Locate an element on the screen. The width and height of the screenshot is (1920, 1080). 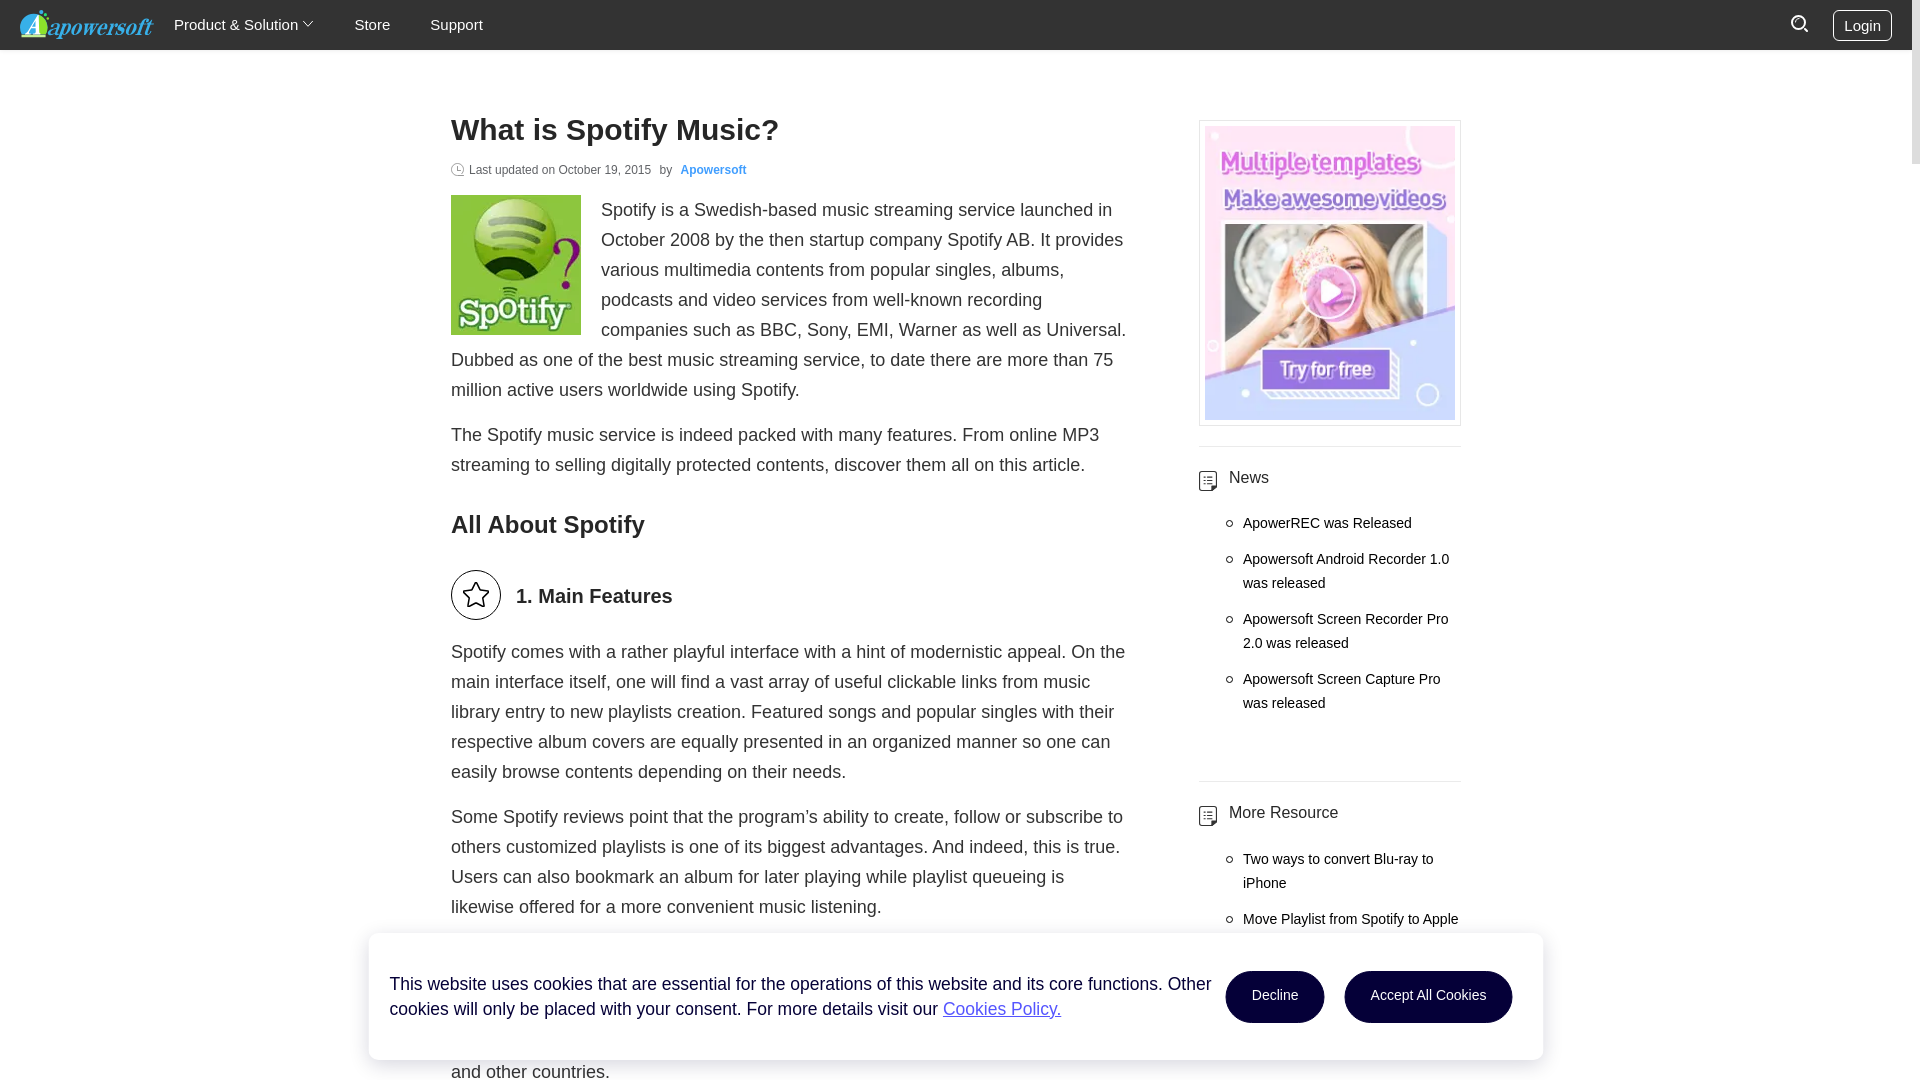
Apowersoft is located at coordinates (86, 24).